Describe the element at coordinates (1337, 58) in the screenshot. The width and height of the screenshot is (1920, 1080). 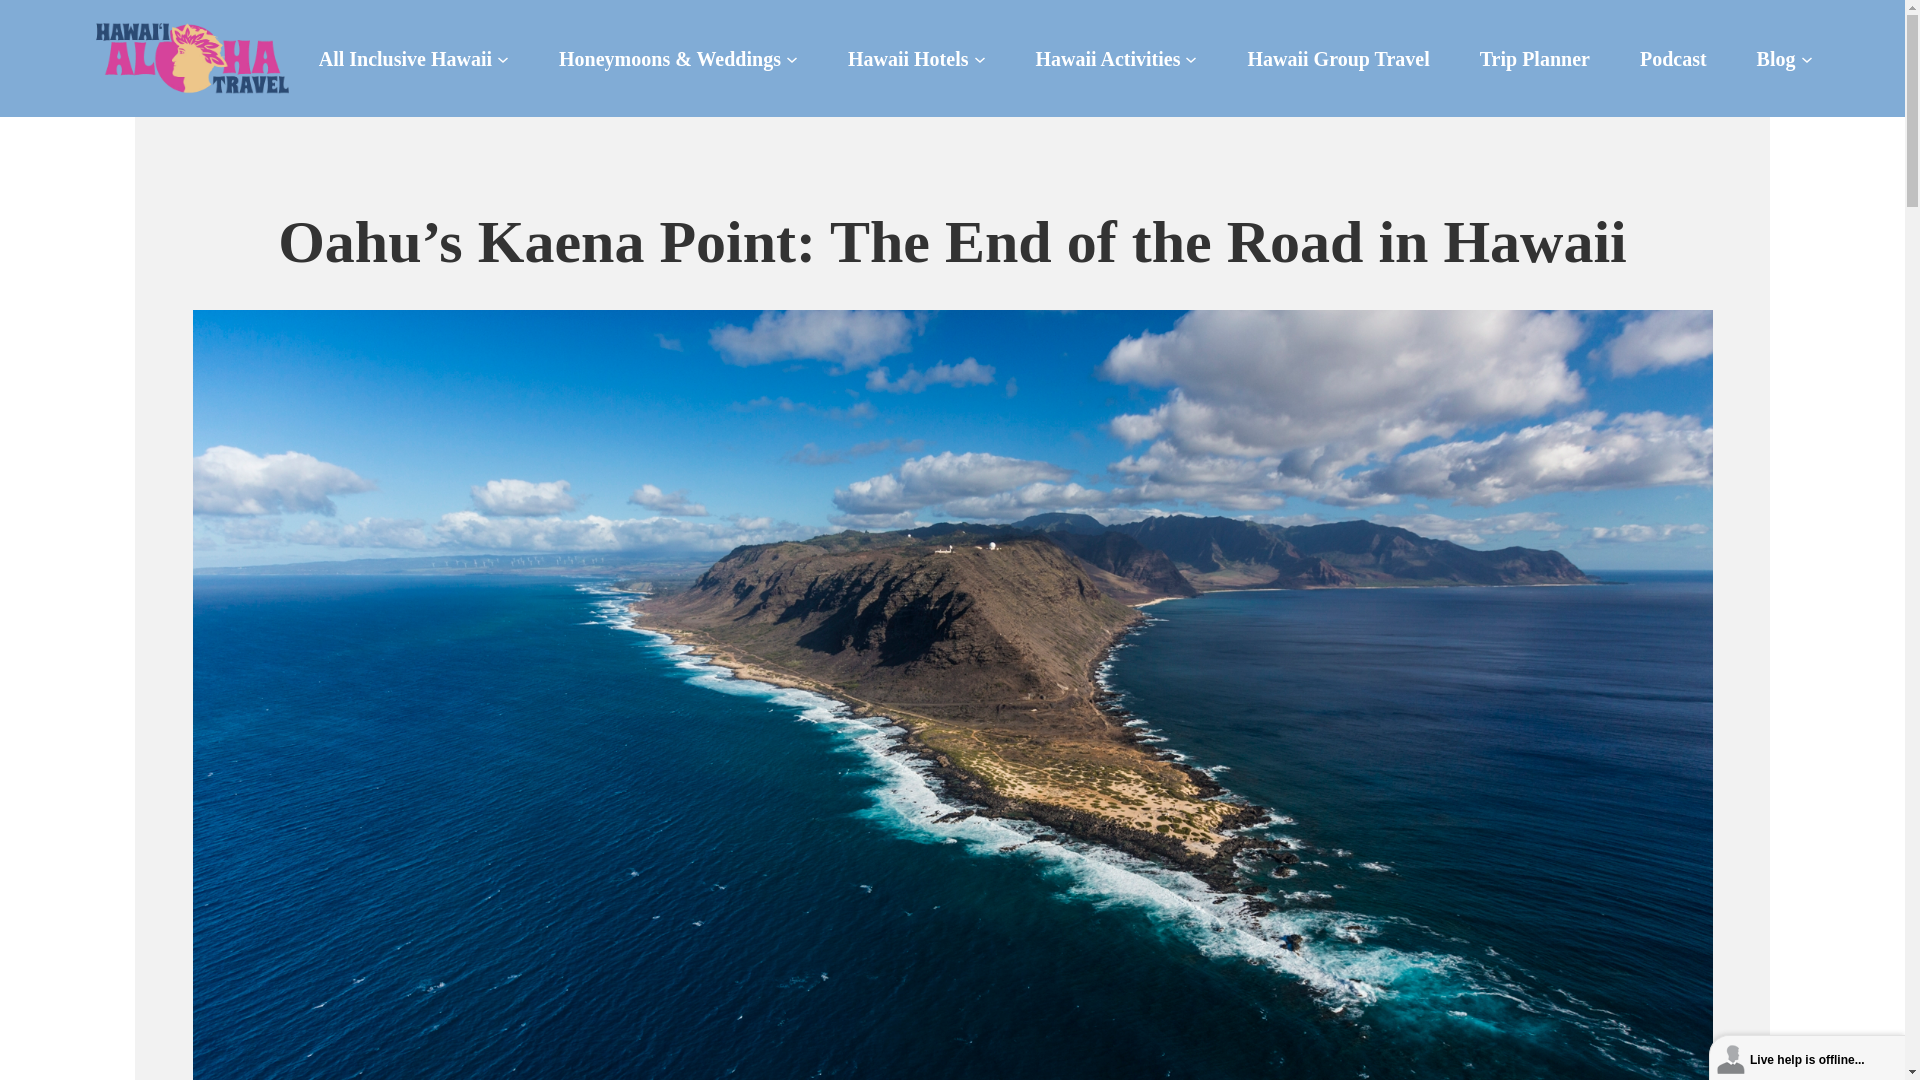
I see `Hawaii Group Travel` at that location.